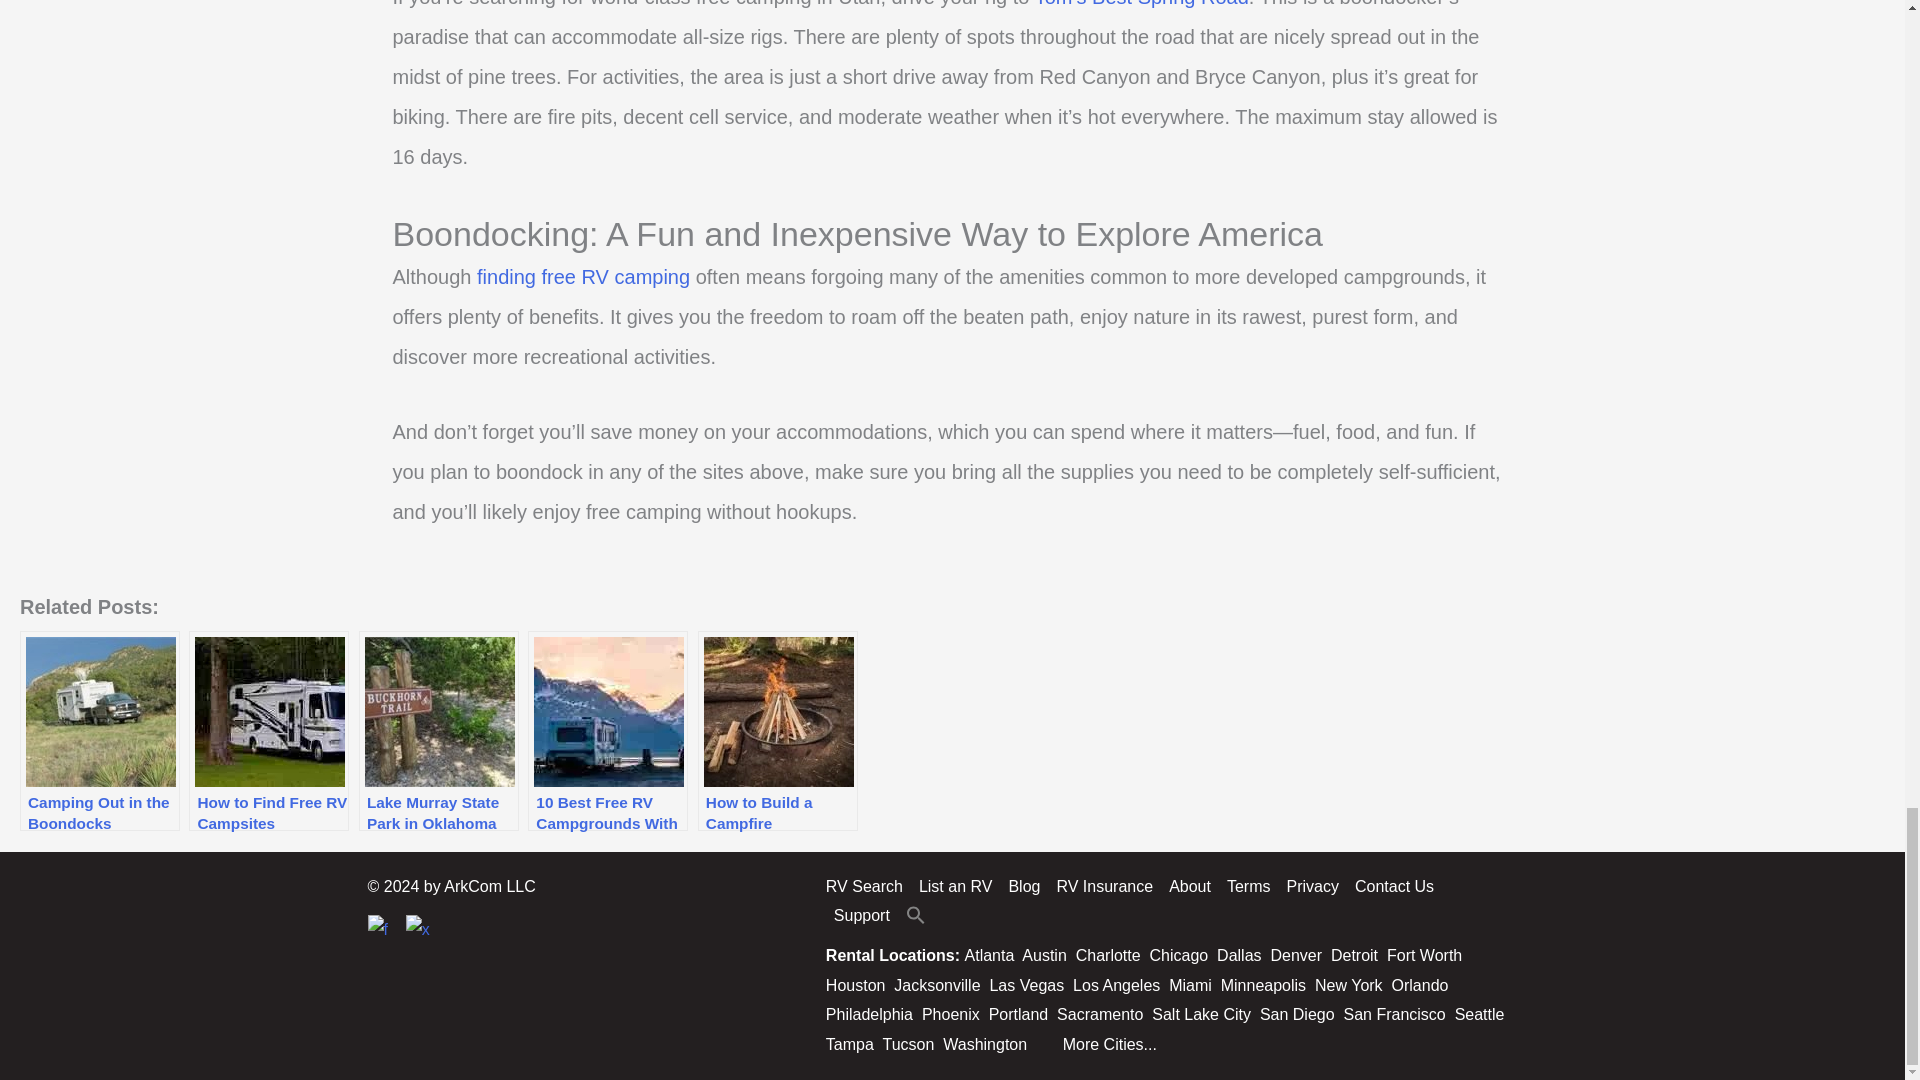 The image size is (1920, 1080). What do you see at coordinates (1043, 956) in the screenshot?
I see `Austin RV Rental` at bounding box center [1043, 956].